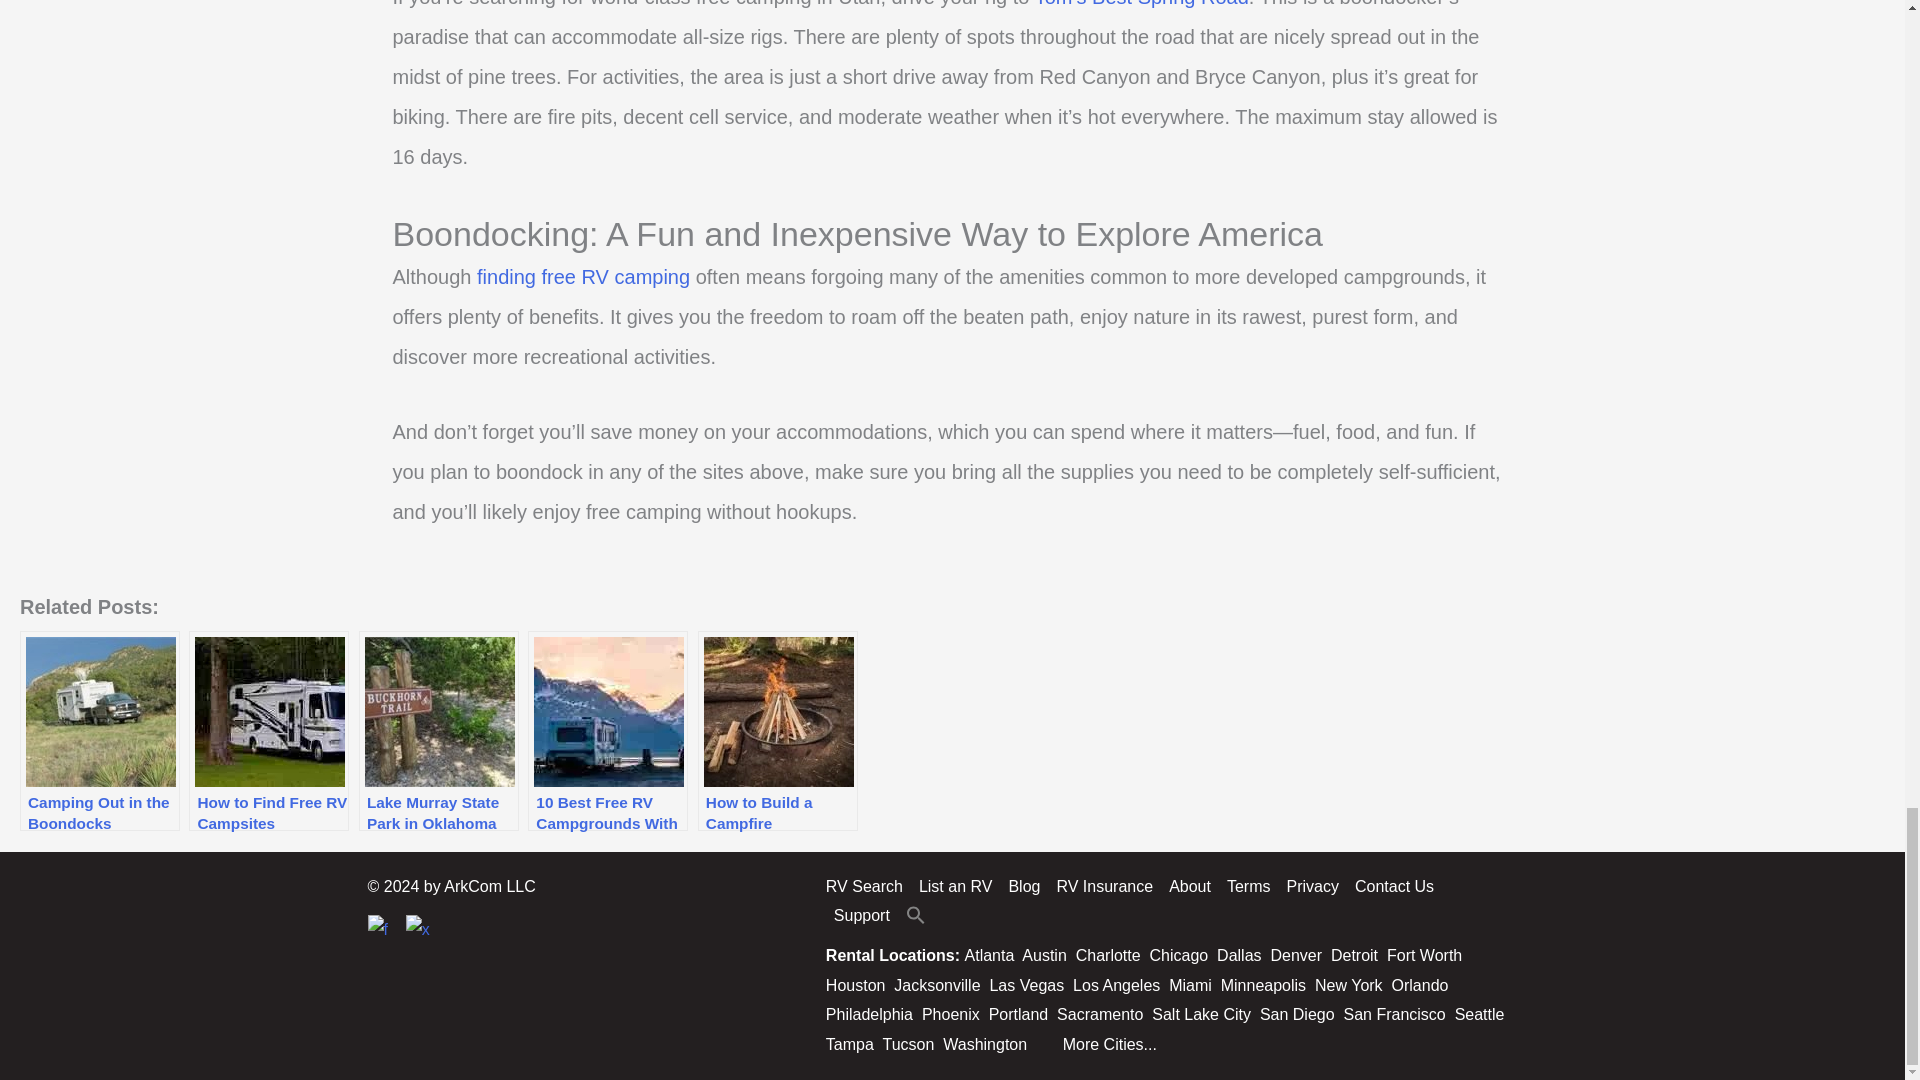 The image size is (1920, 1080). What do you see at coordinates (1043, 956) in the screenshot?
I see `Austin RV Rental` at bounding box center [1043, 956].